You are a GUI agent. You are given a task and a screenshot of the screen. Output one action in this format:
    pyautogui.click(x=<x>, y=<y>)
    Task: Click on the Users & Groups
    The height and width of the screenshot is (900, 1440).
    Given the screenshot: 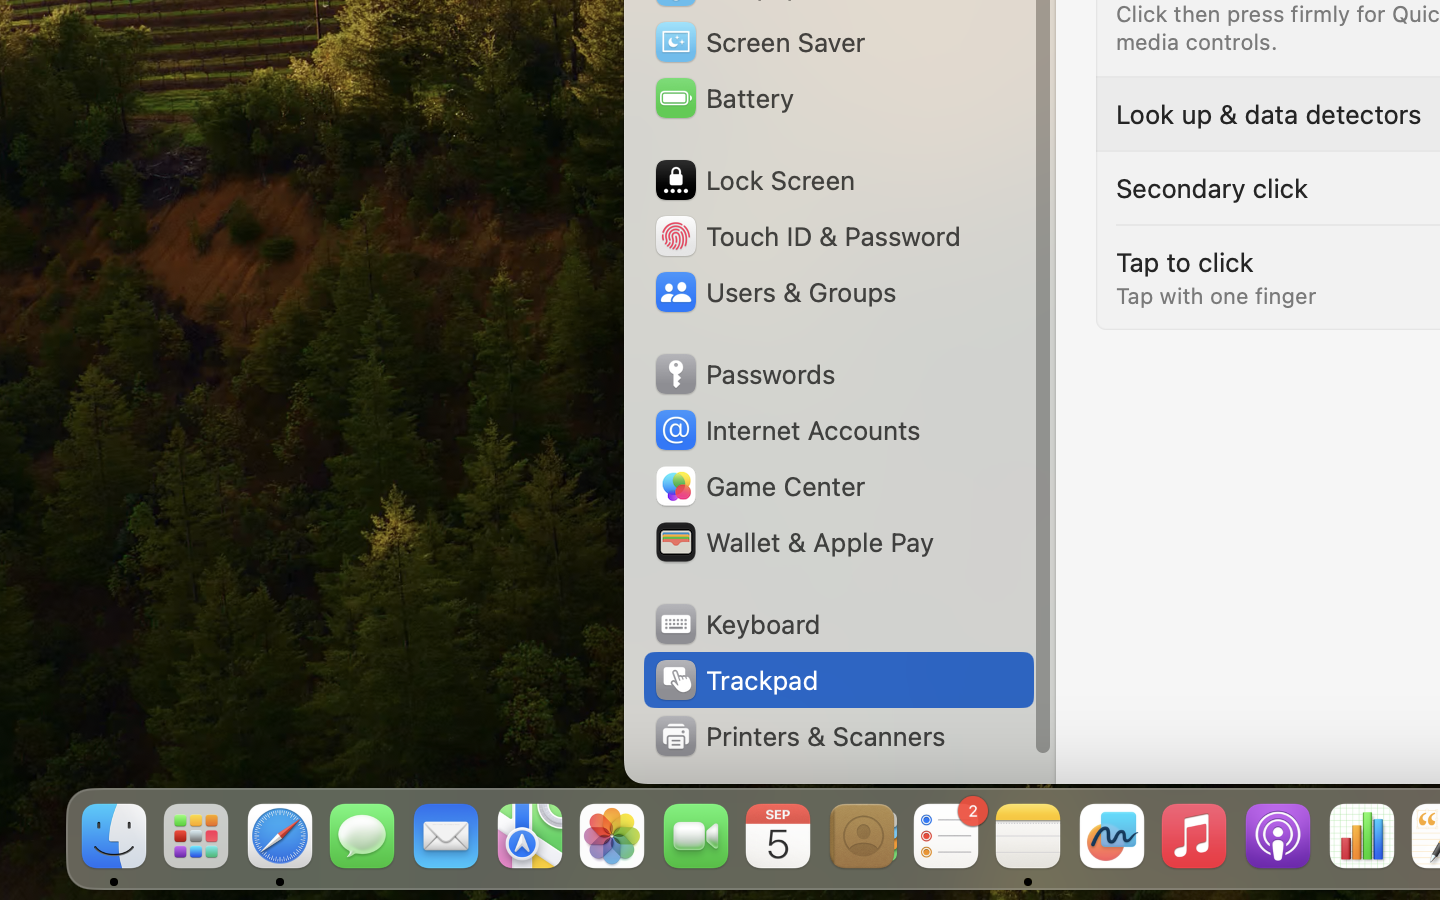 What is the action you would take?
    pyautogui.click(x=774, y=292)
    